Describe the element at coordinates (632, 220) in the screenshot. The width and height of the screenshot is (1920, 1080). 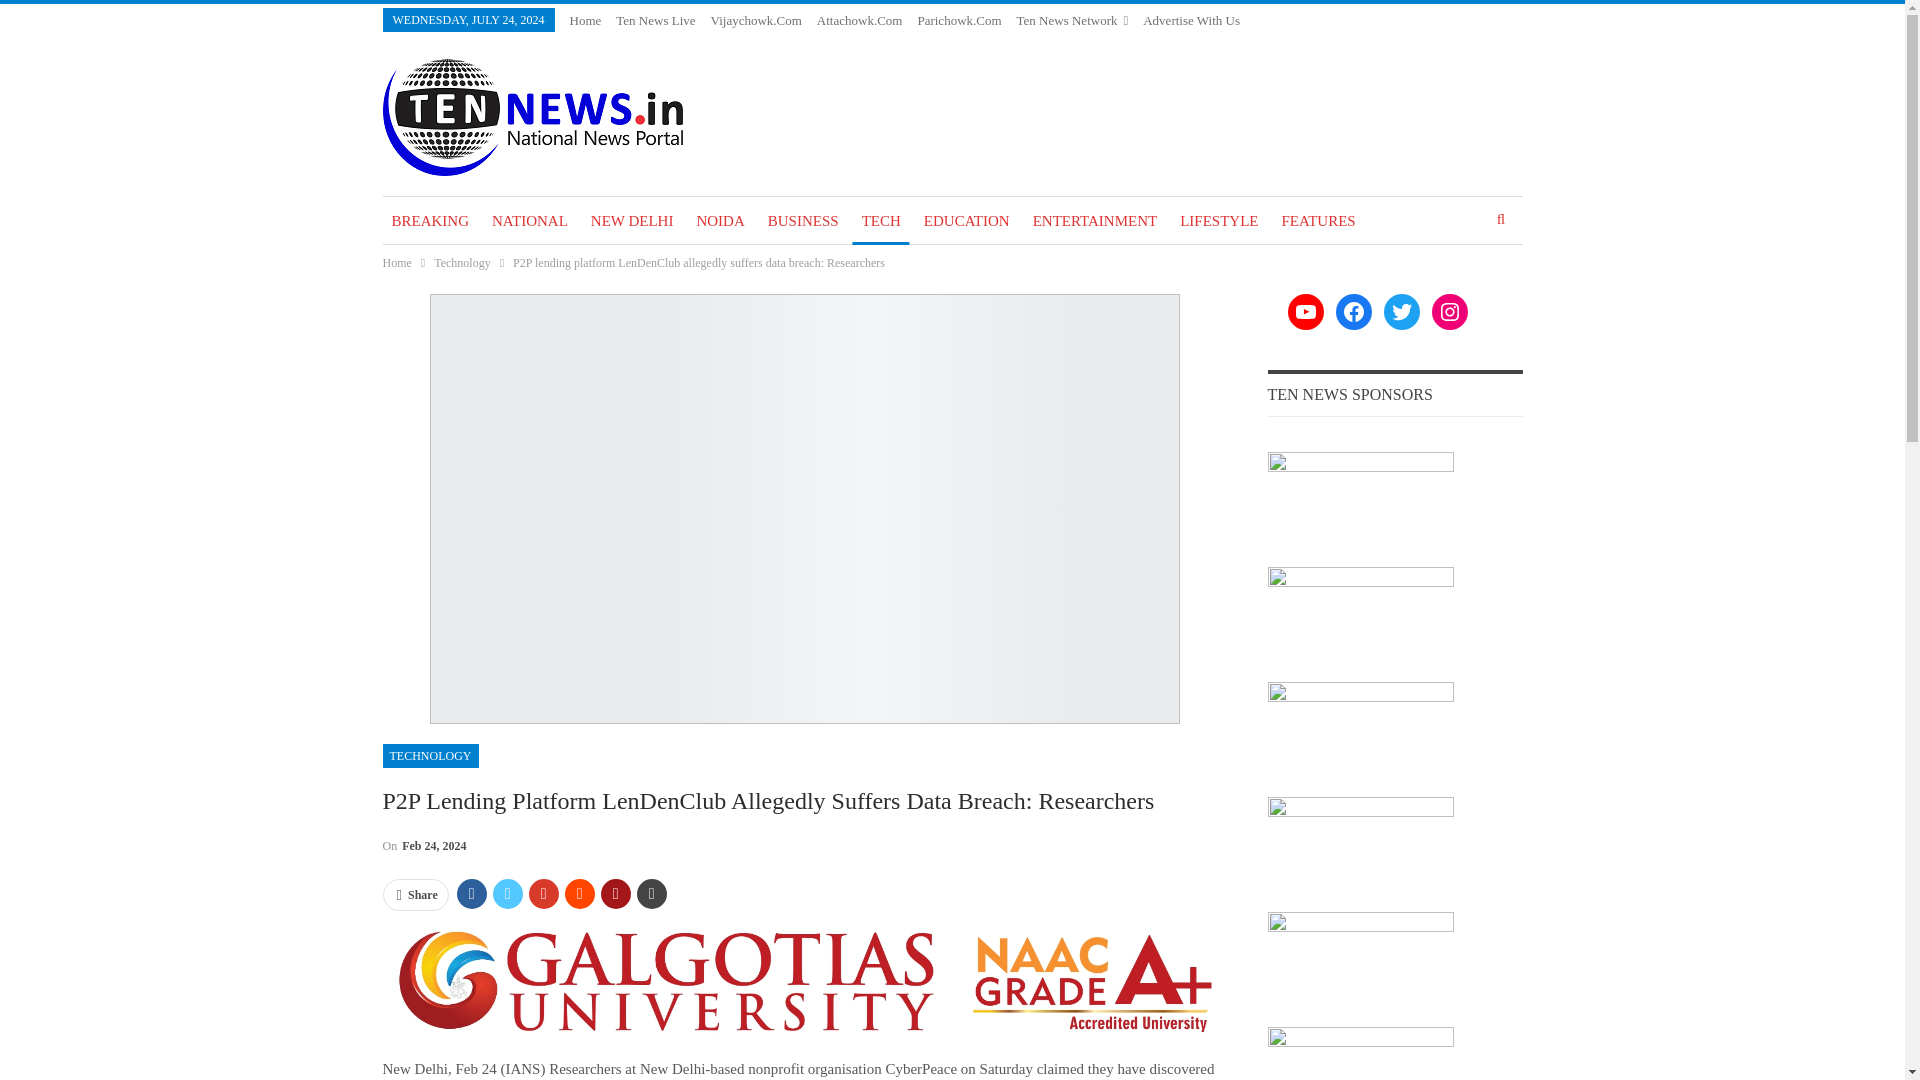
I see `NEW DELHI` at that location.